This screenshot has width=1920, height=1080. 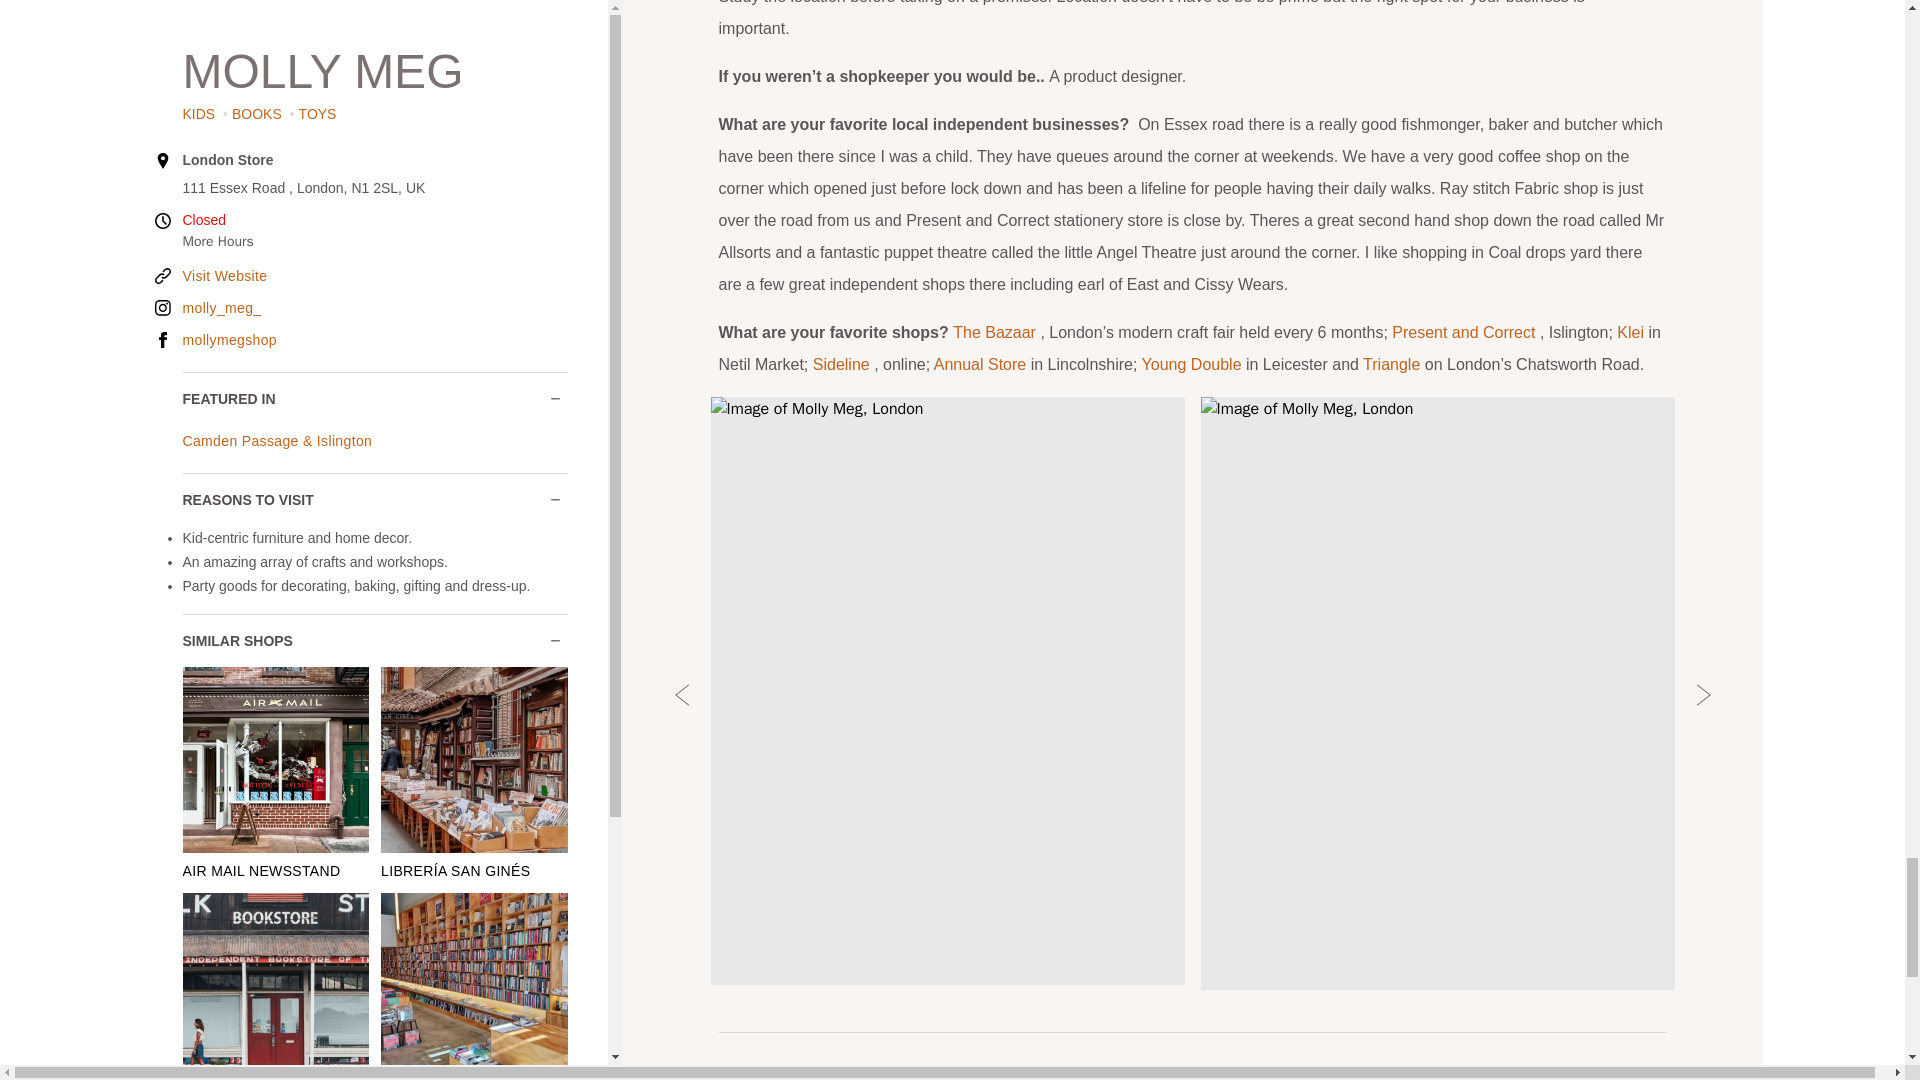 I want to click on Young Double, so click(x=1194, y=364).